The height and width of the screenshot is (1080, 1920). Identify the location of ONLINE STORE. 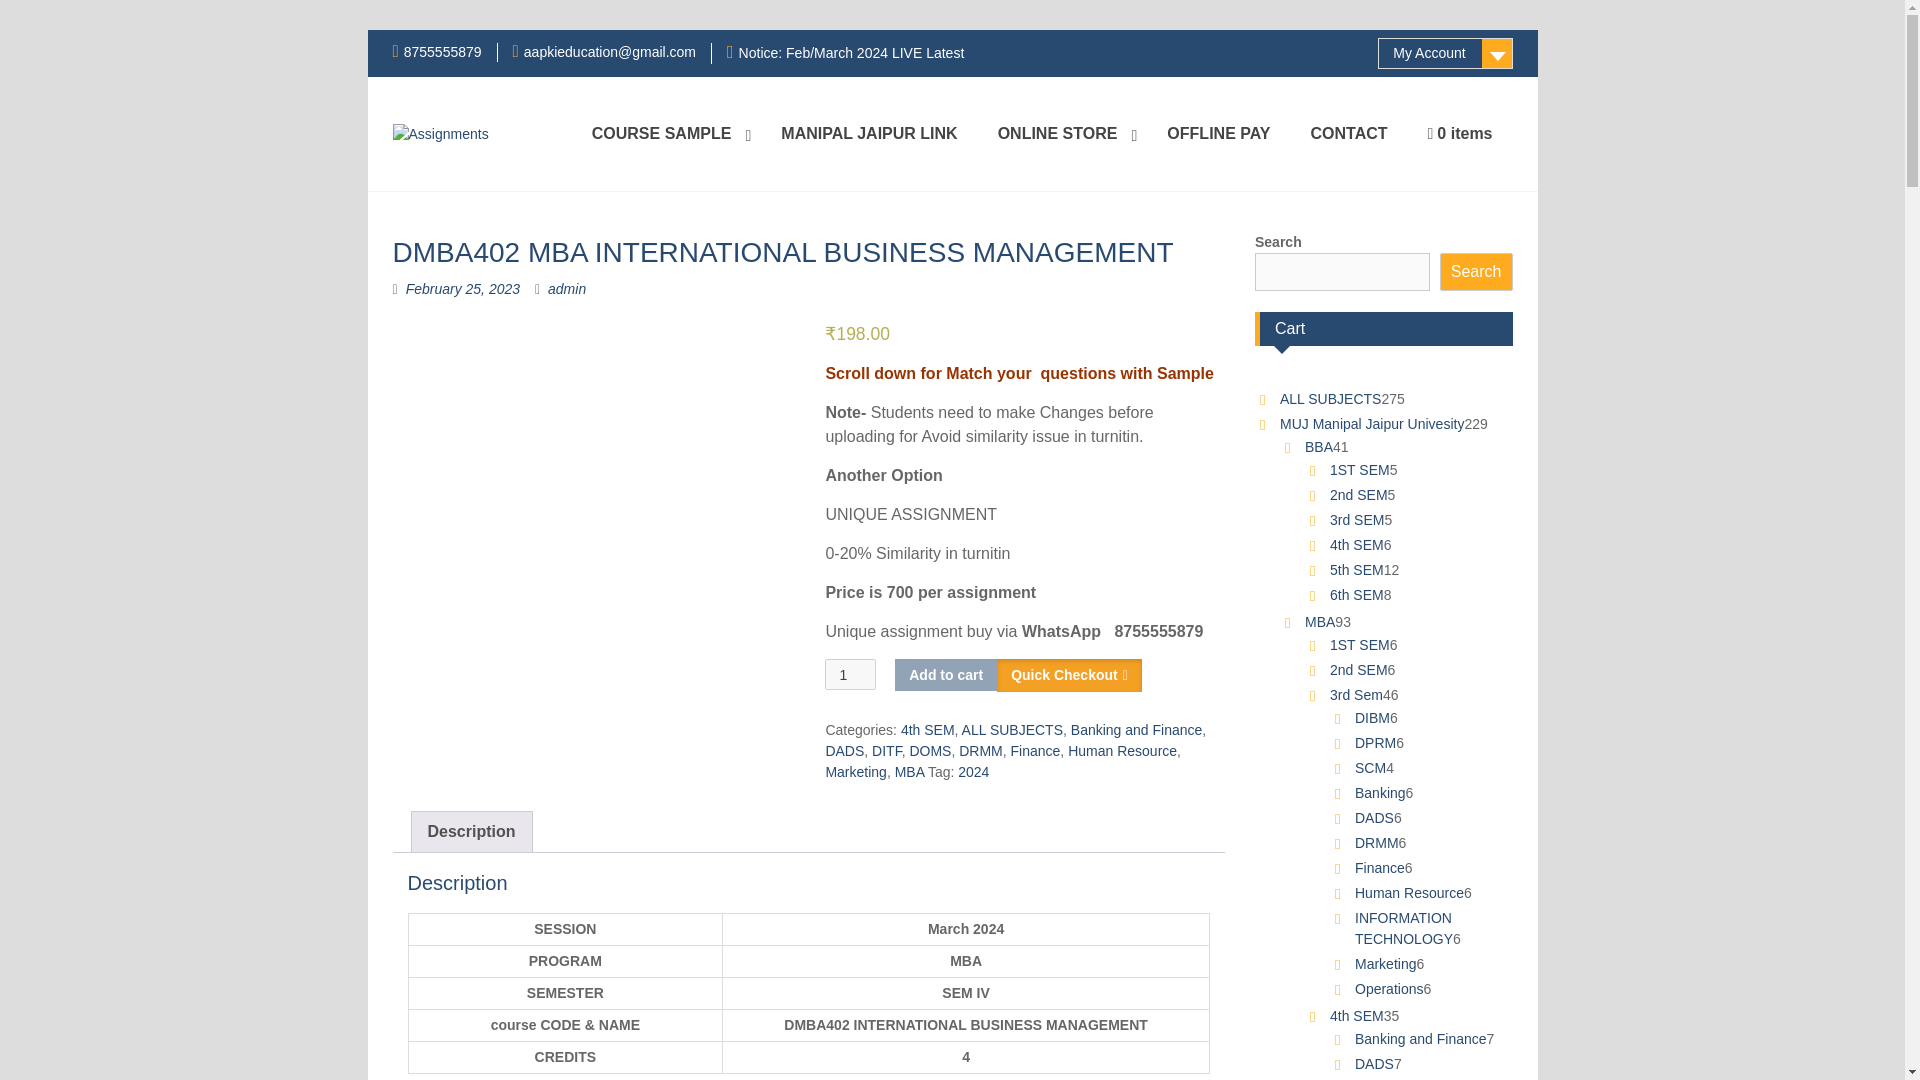
(1062, 134).